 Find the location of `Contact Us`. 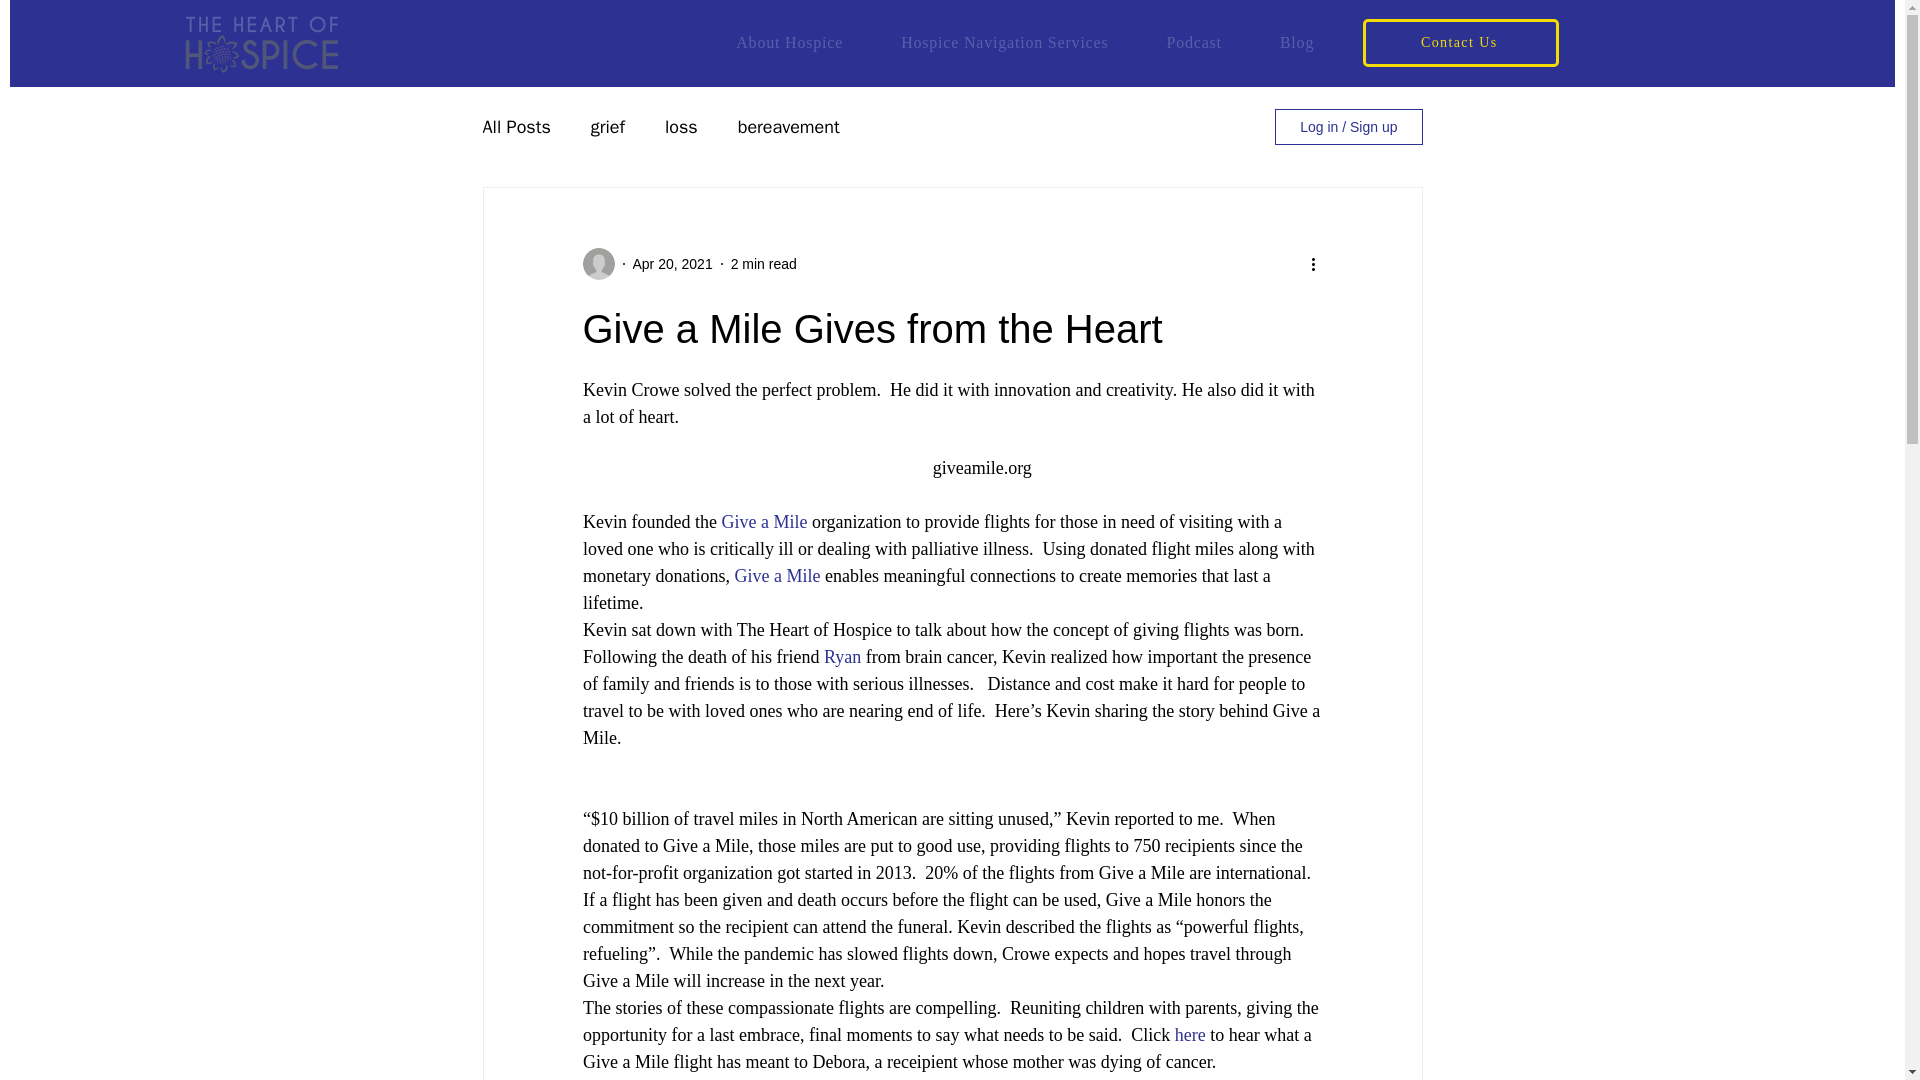

Contact Us is located at coordinates (1189, 1034).